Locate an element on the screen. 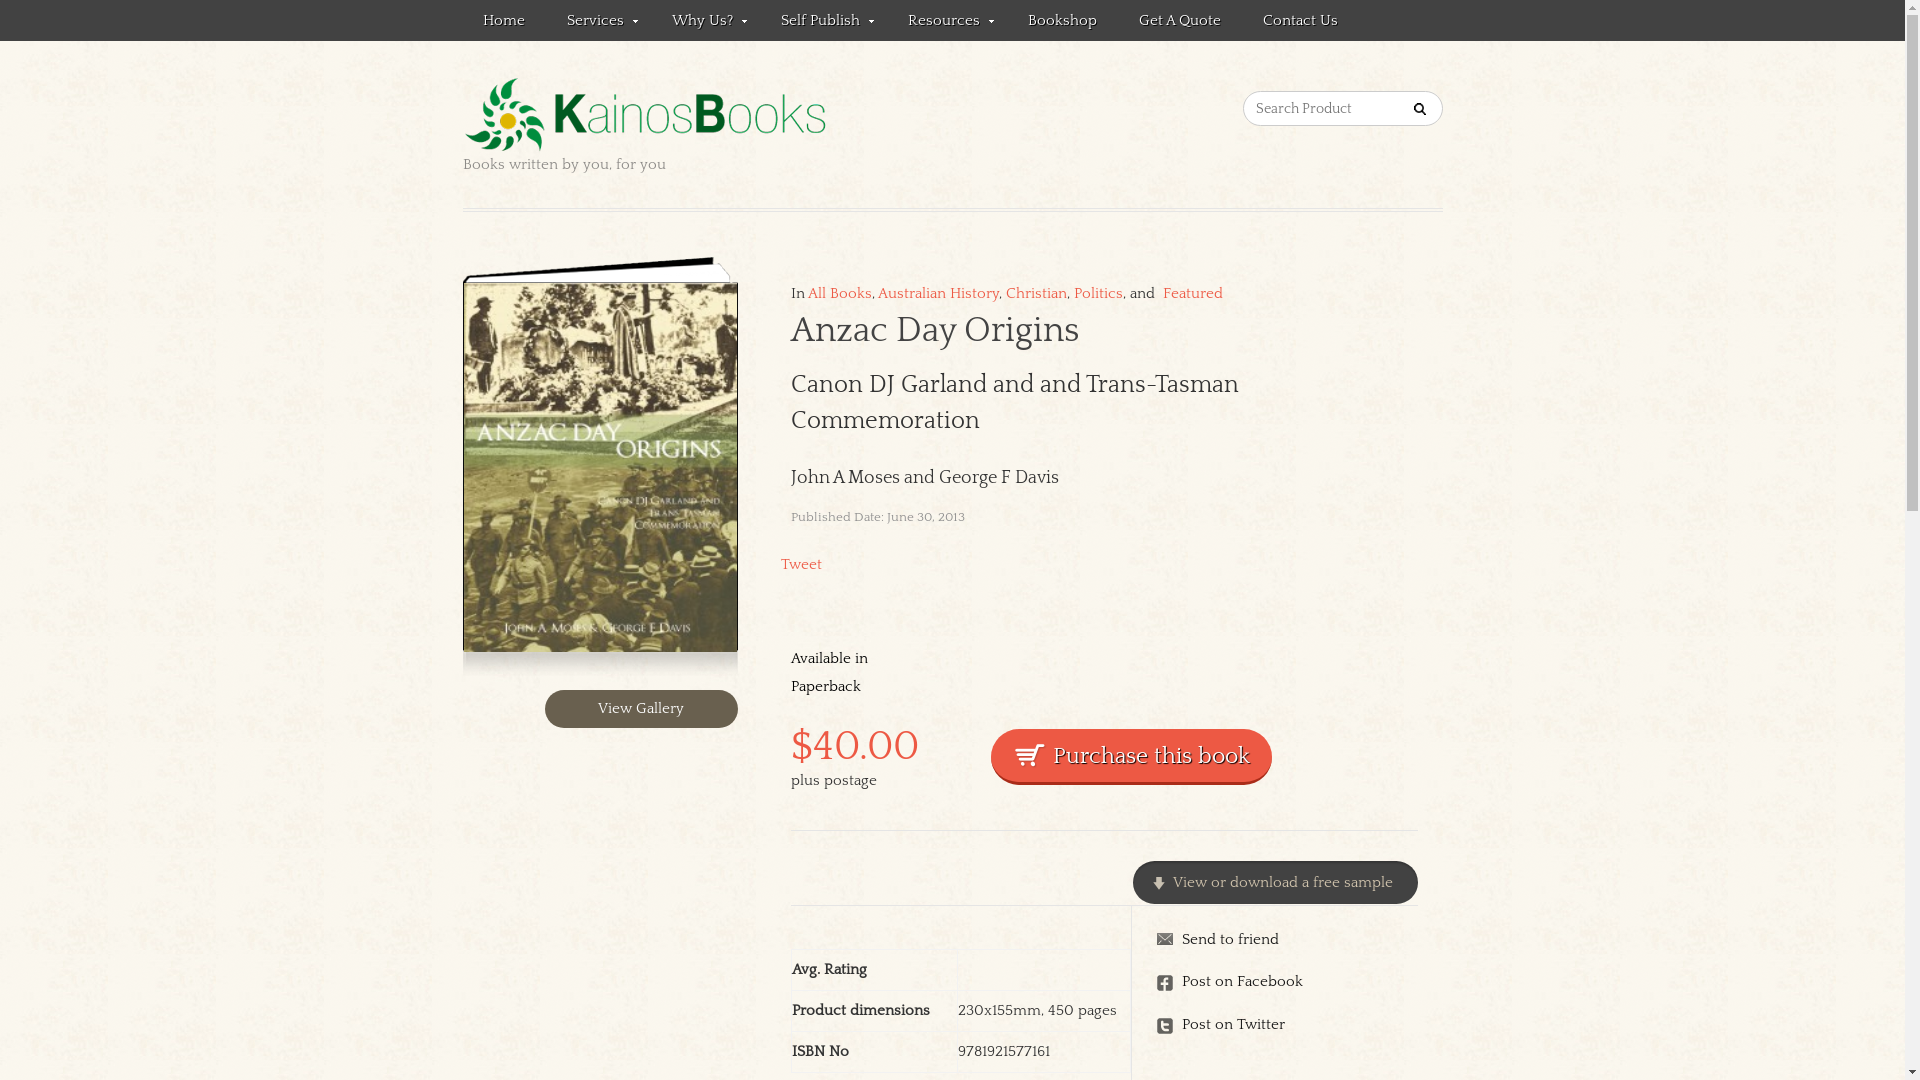 Image resolution: width=1920 pixels, height=1080 pixels. Purchase this book is located at coordinates (1130, 757).